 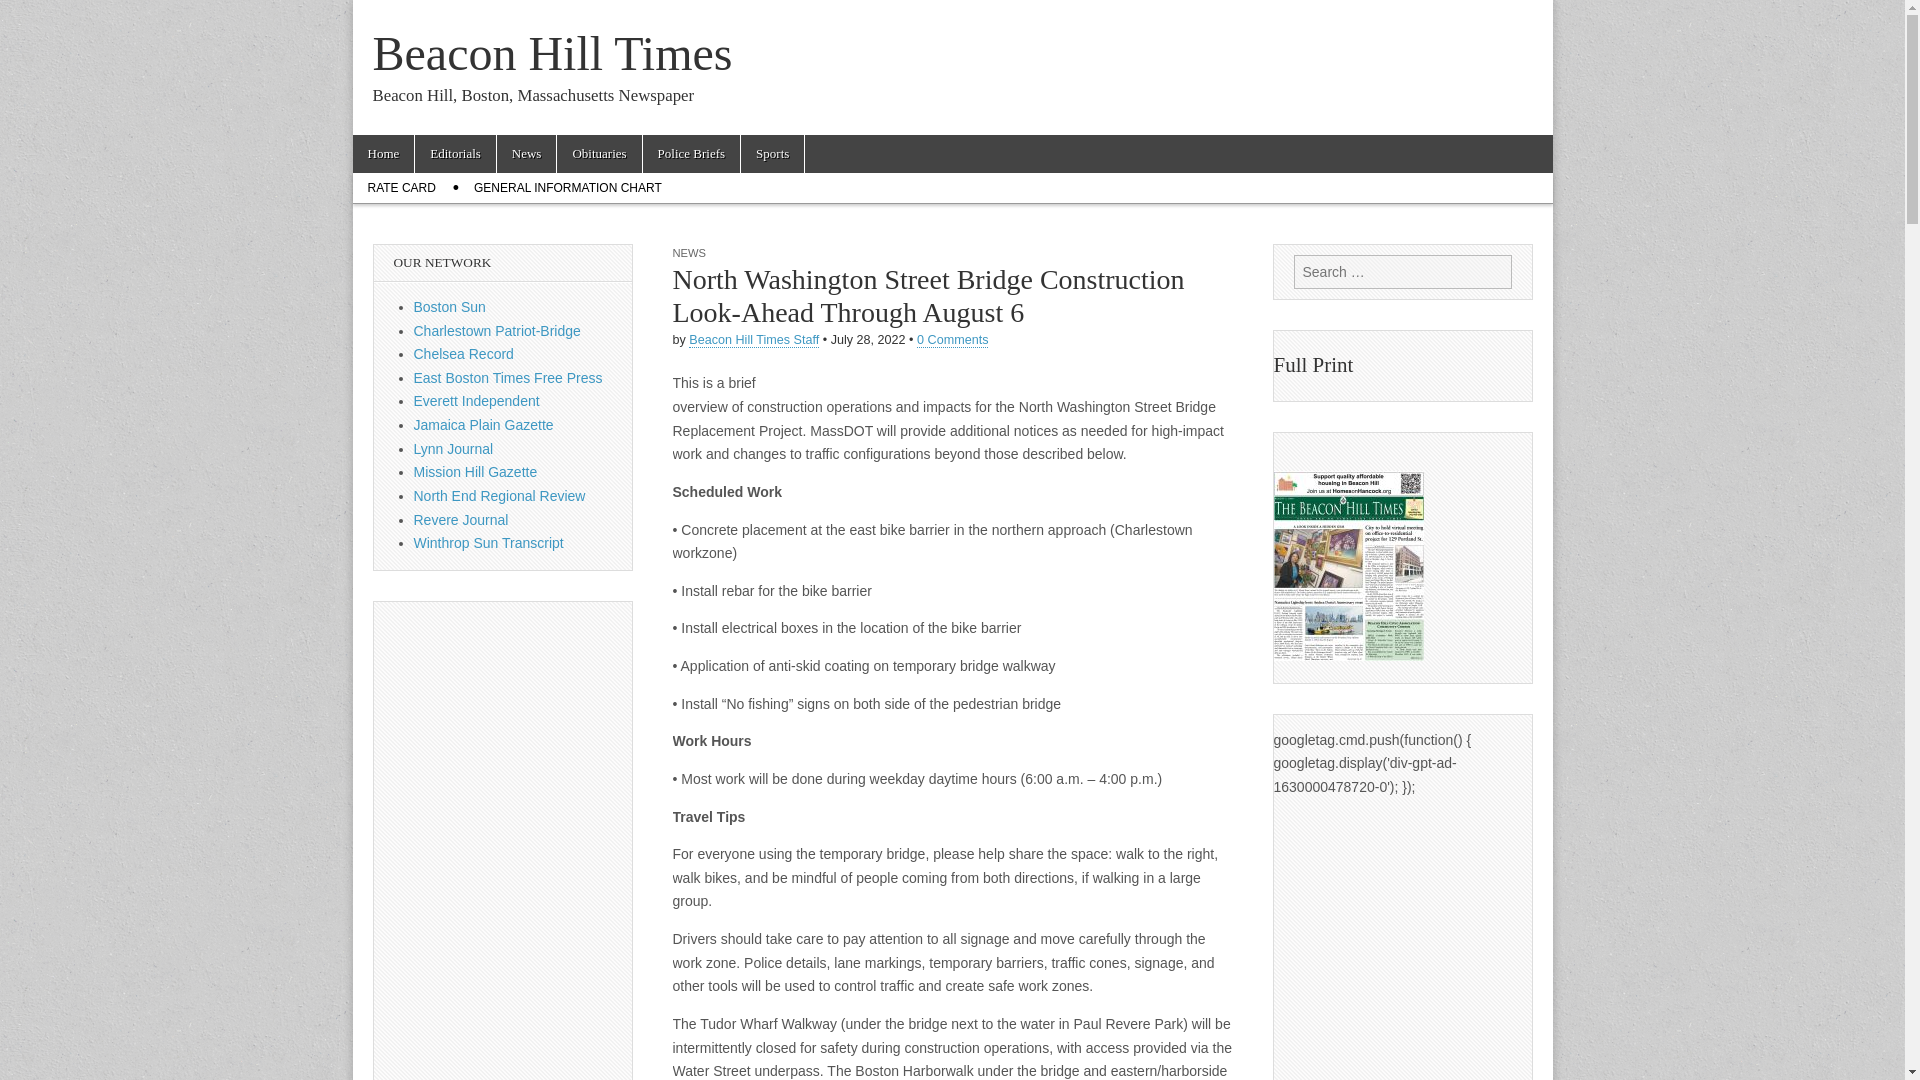 I want to click on NEWS, so click(x=689, y=253).